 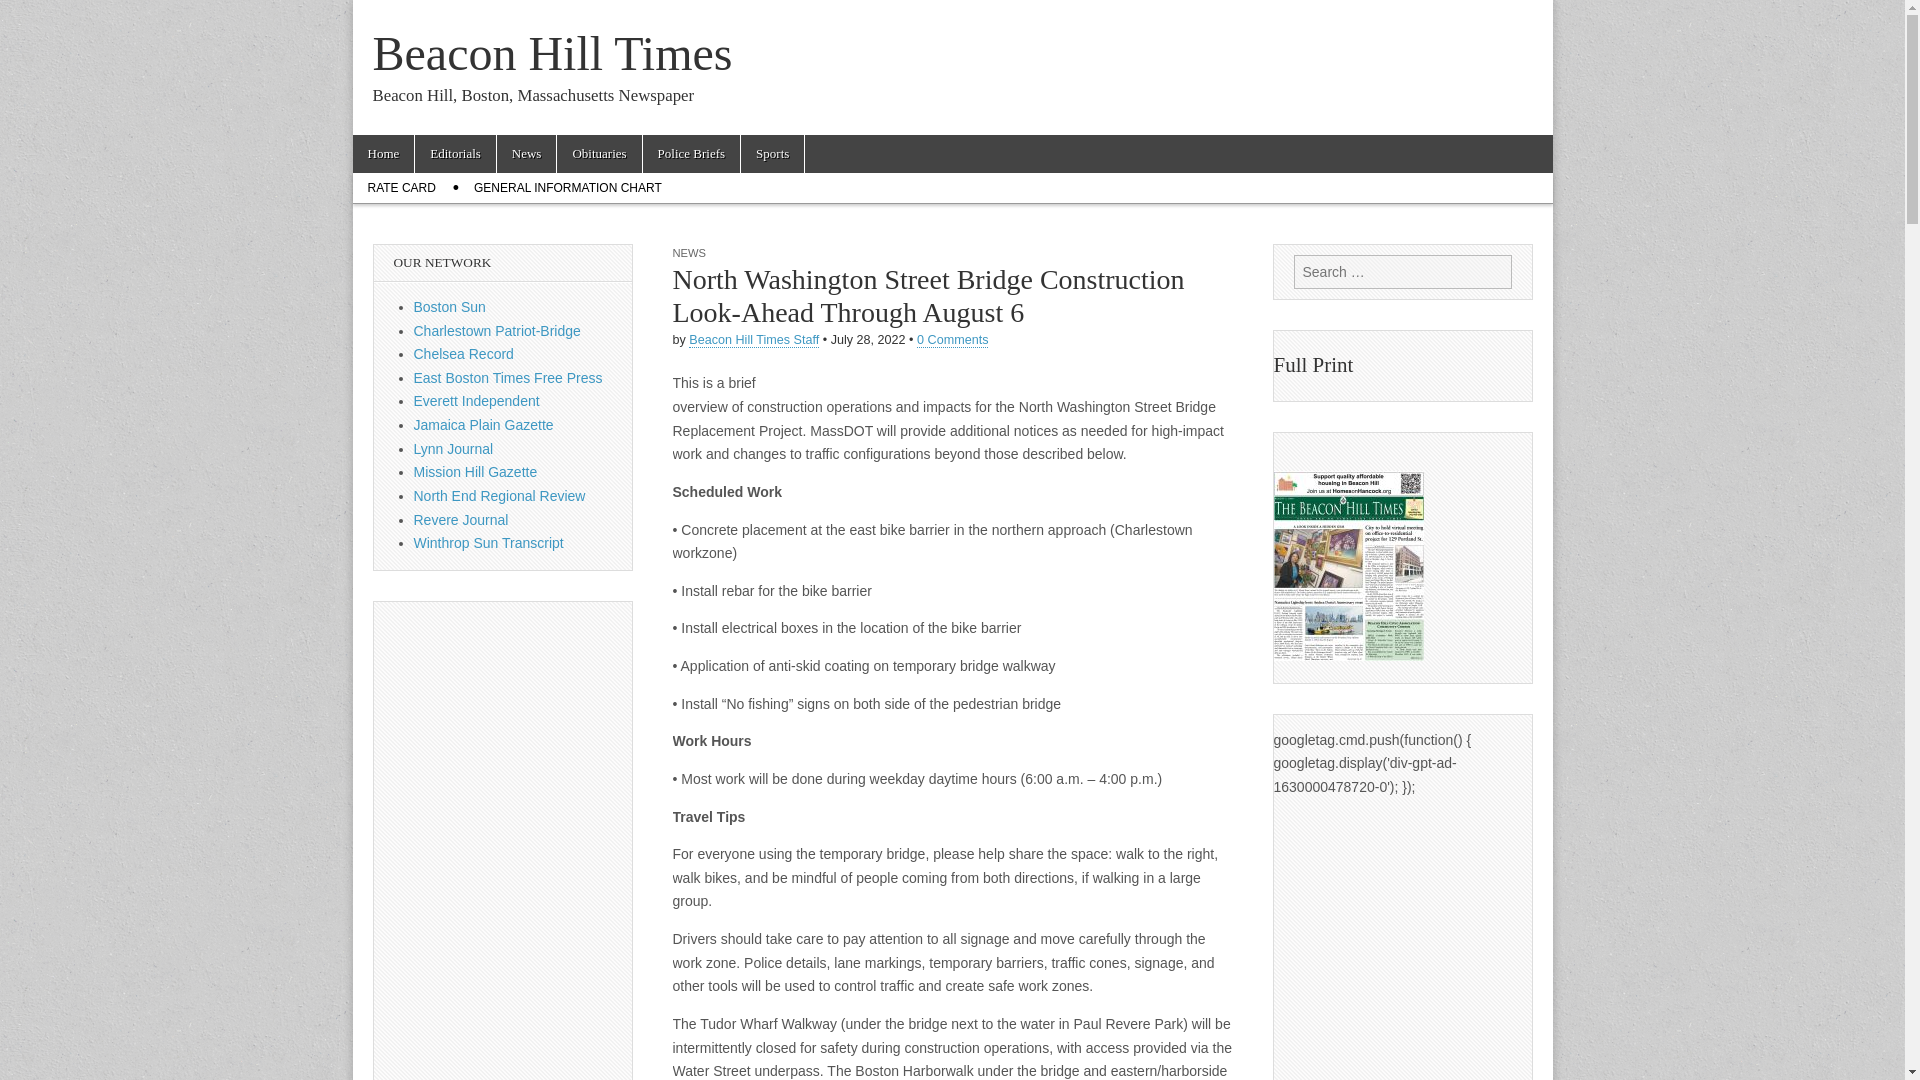 I want to click on NEWS, so click(x=689, y=253).